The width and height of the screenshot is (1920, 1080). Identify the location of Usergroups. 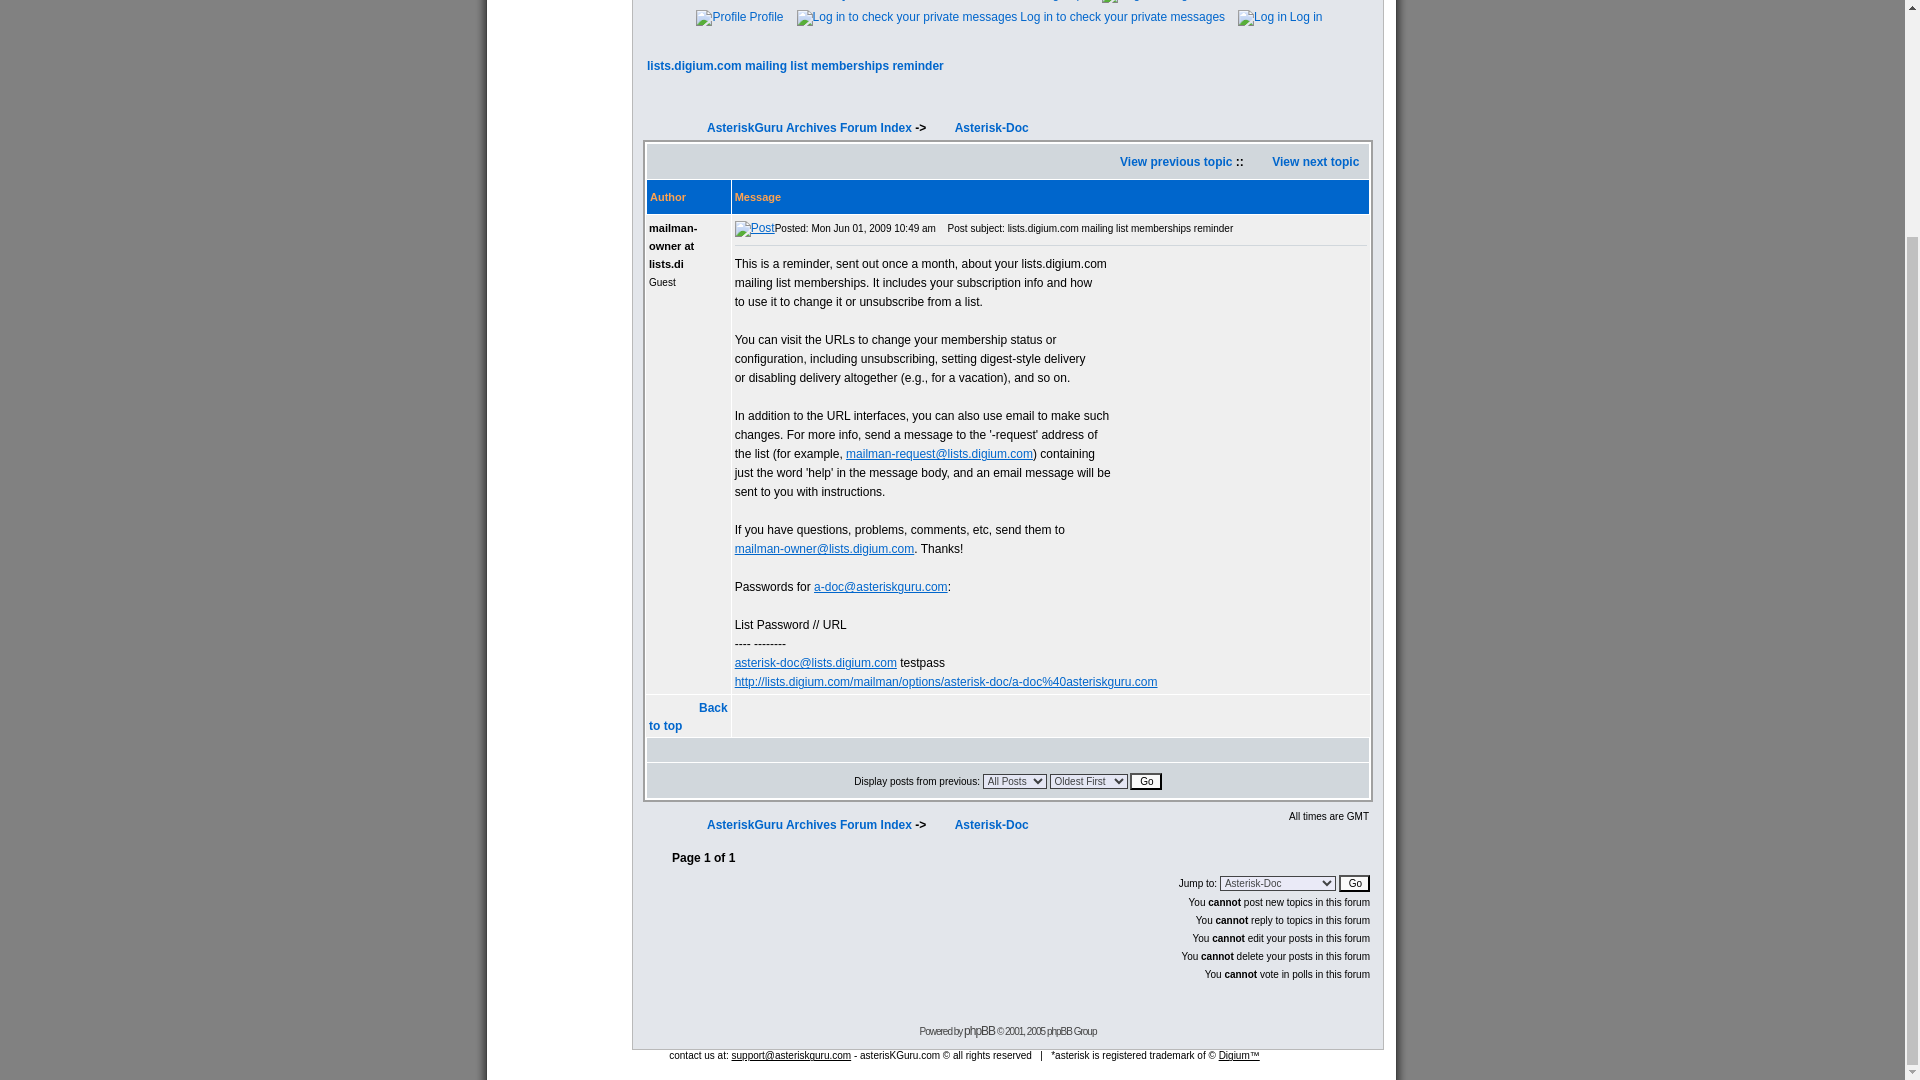
(1048, 0).